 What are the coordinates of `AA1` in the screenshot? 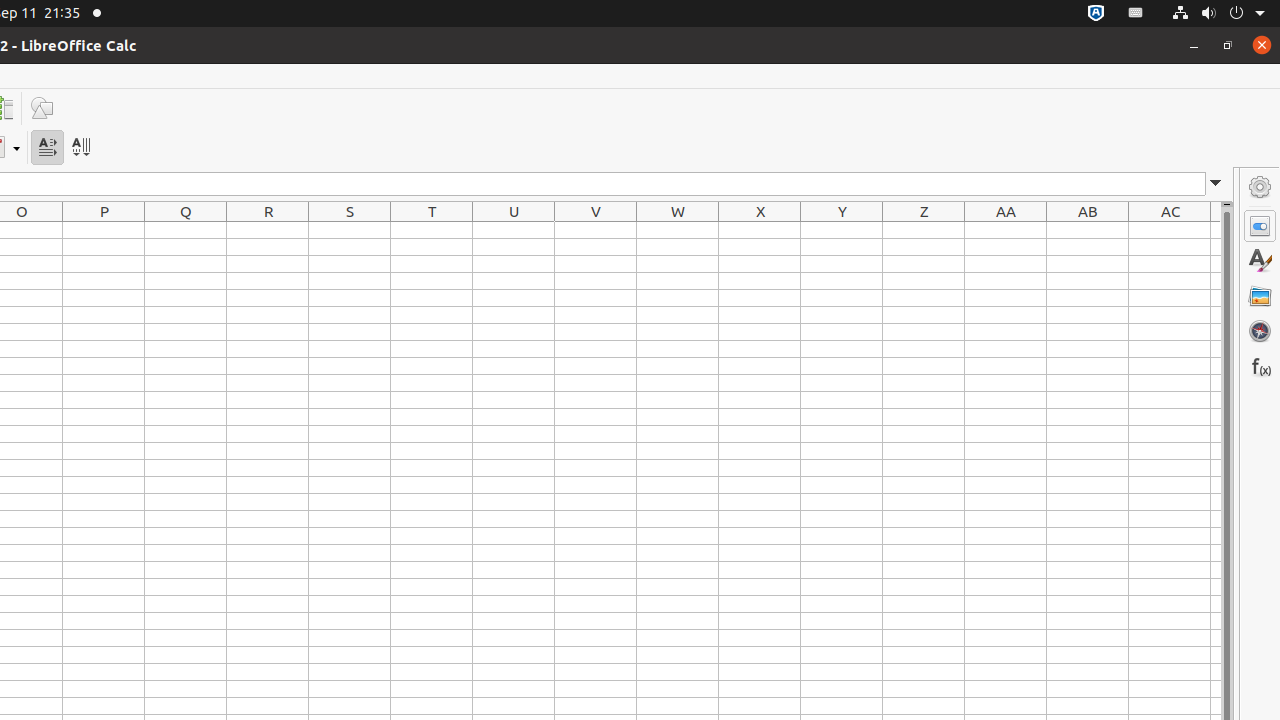 It's located at (1006, 230).